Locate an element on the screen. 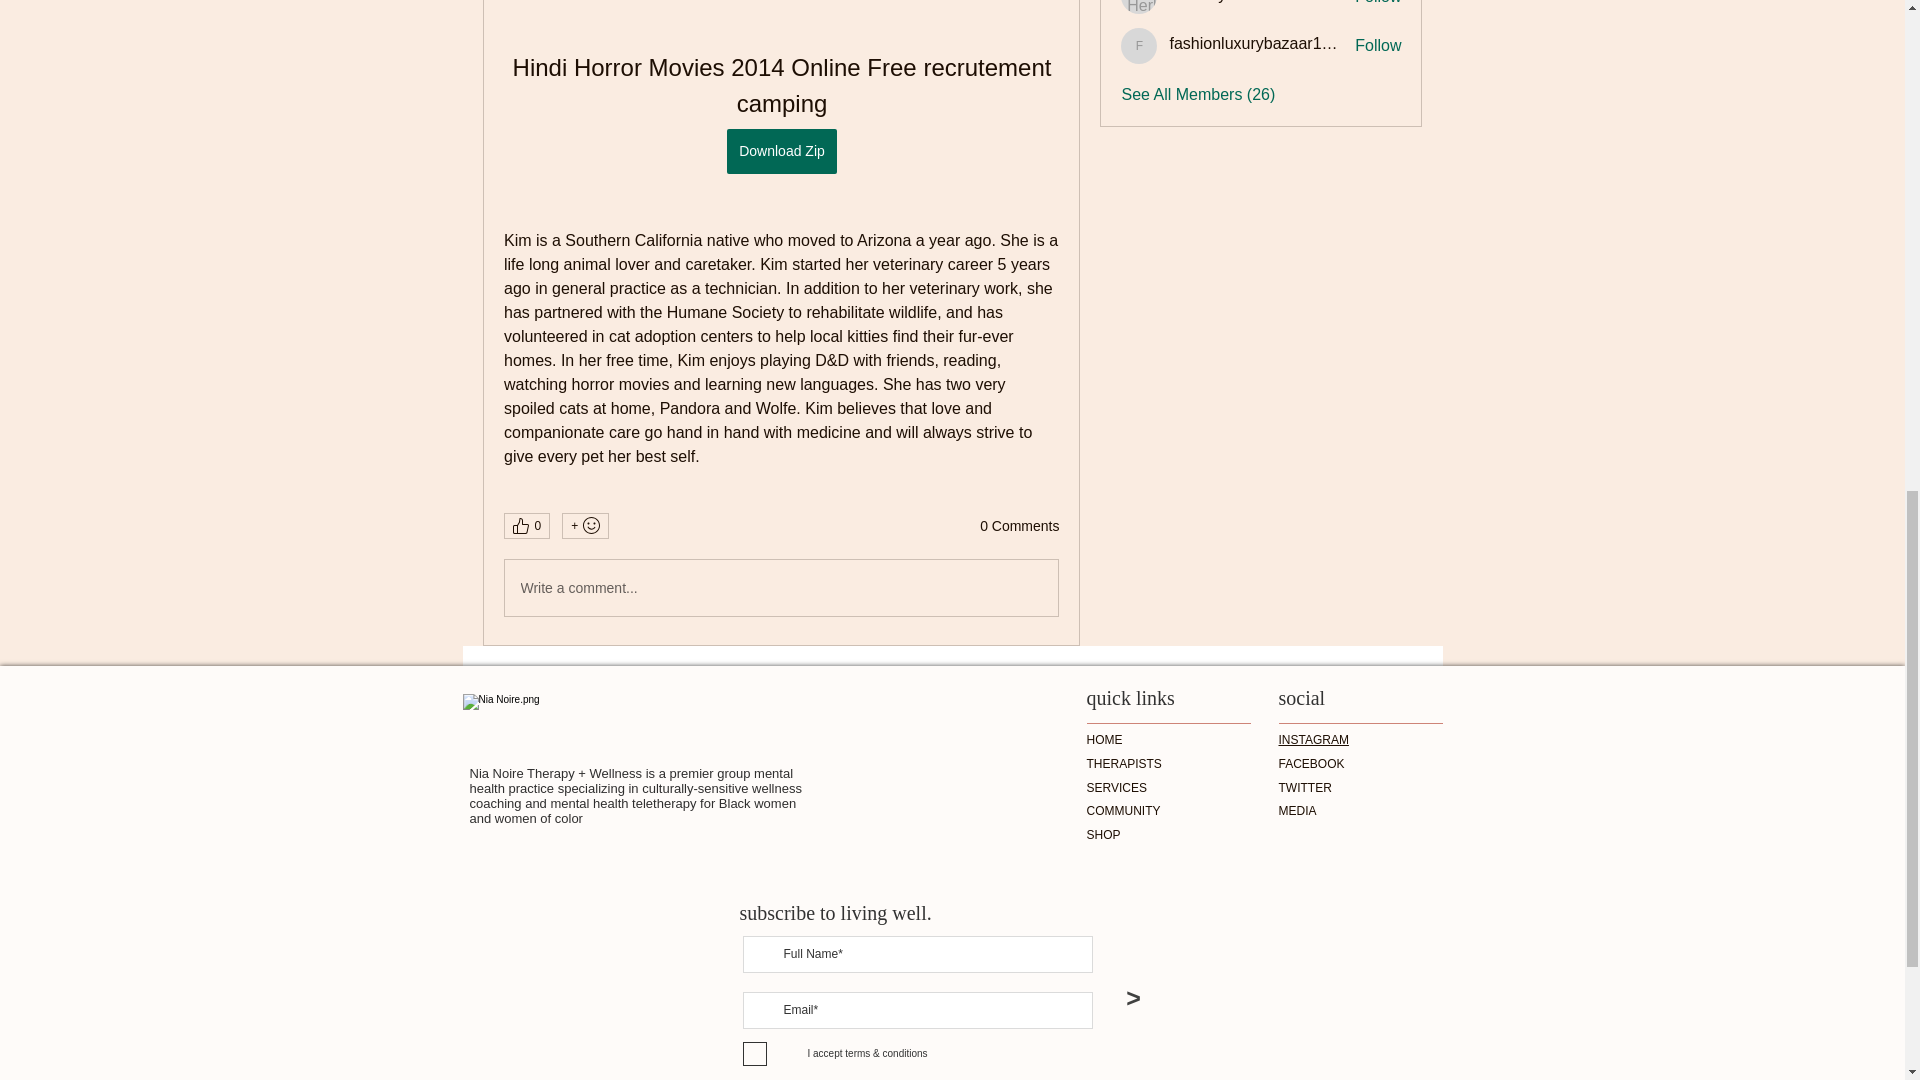  fashionluxurybazaar1004 is located at coordinates (1258, 42).